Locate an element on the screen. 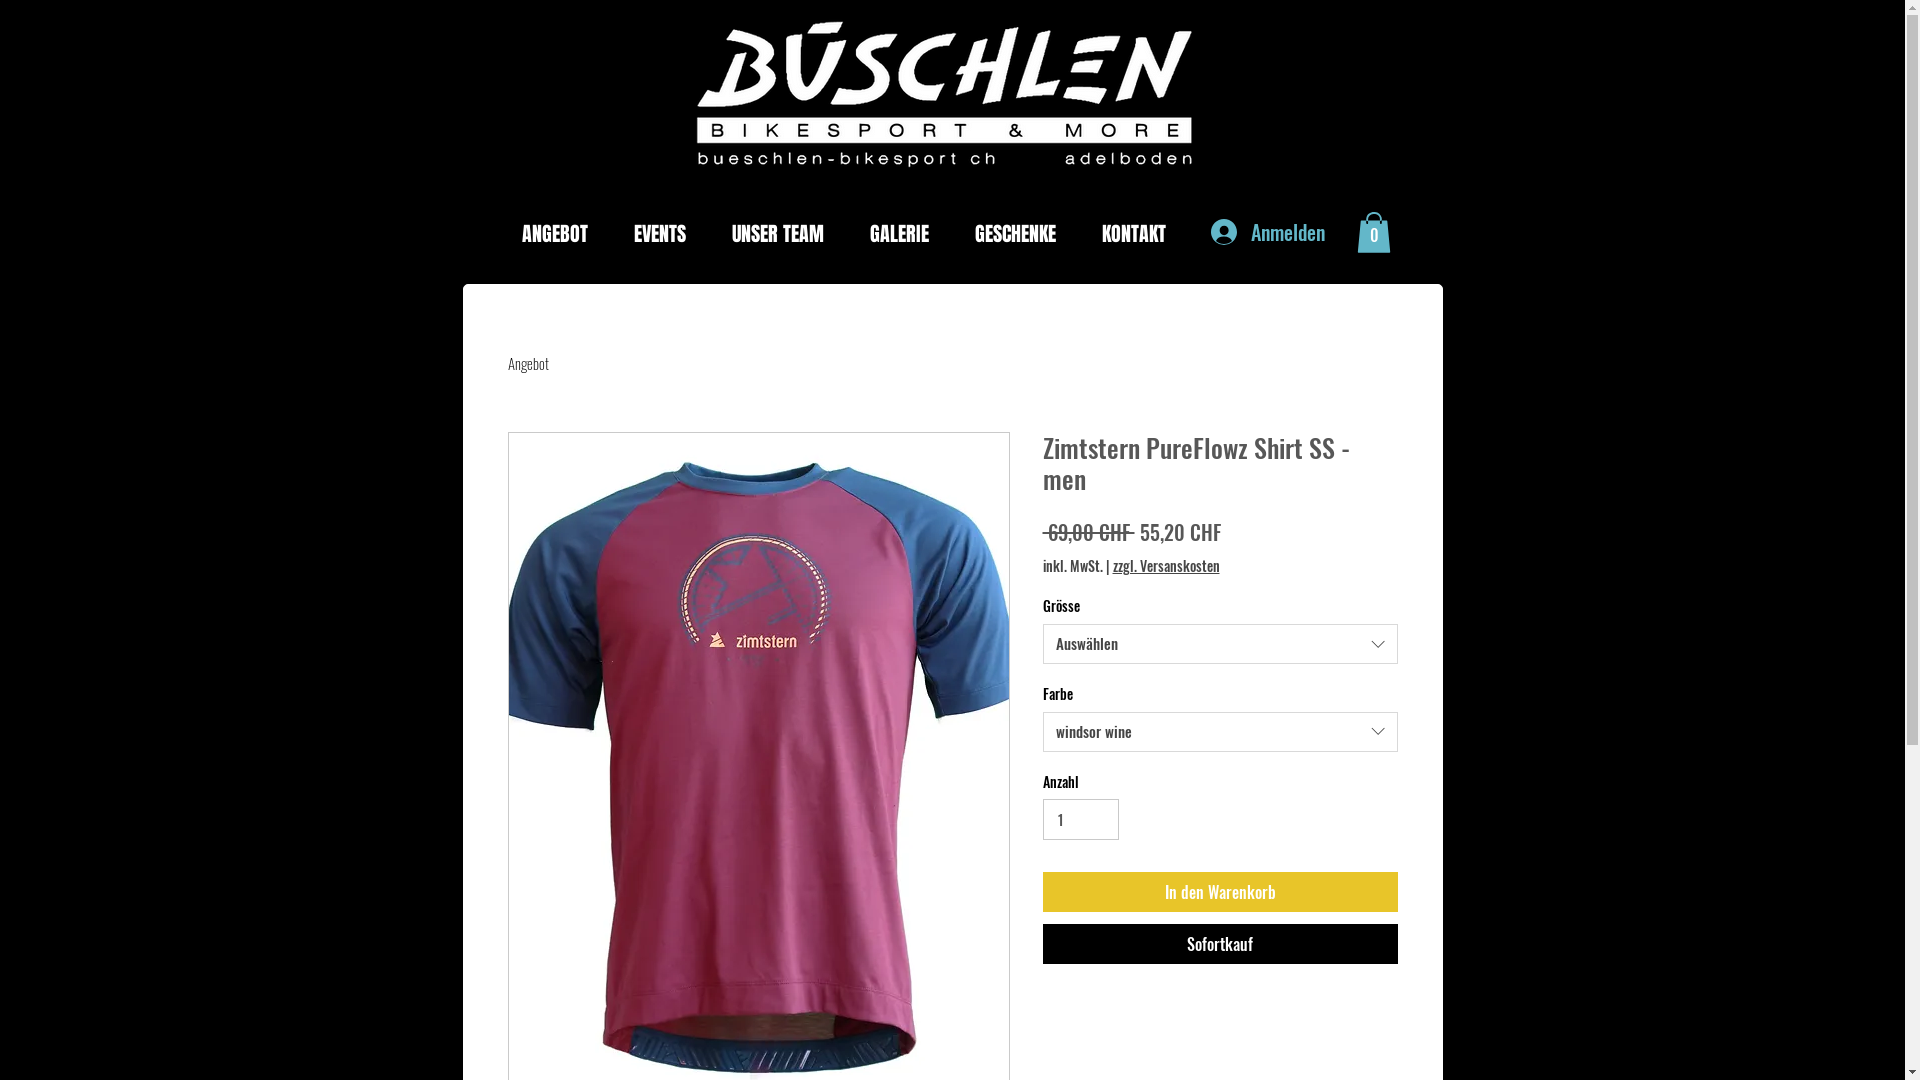 The image size is (1920, 1080). In den Warenkorb is located at coordinates (1220, 892).